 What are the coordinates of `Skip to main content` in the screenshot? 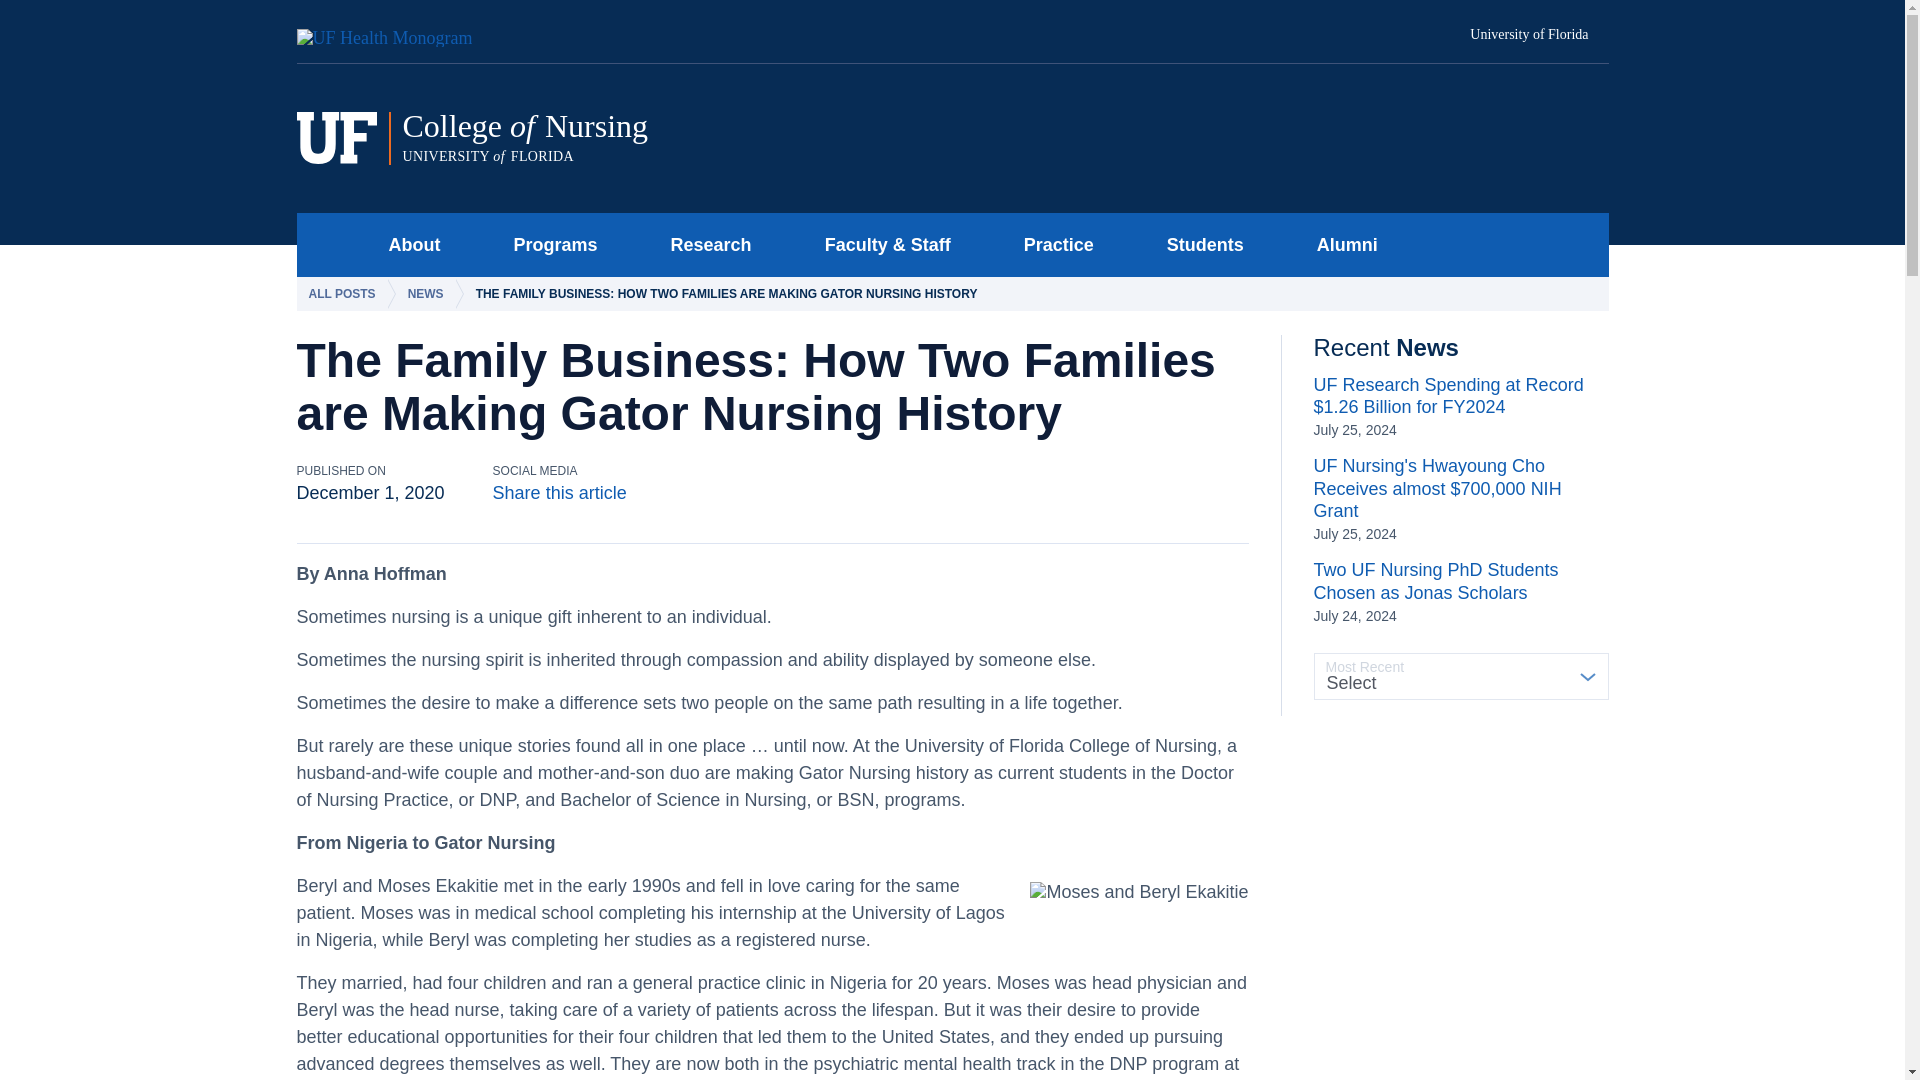 It's located at (706, 244).